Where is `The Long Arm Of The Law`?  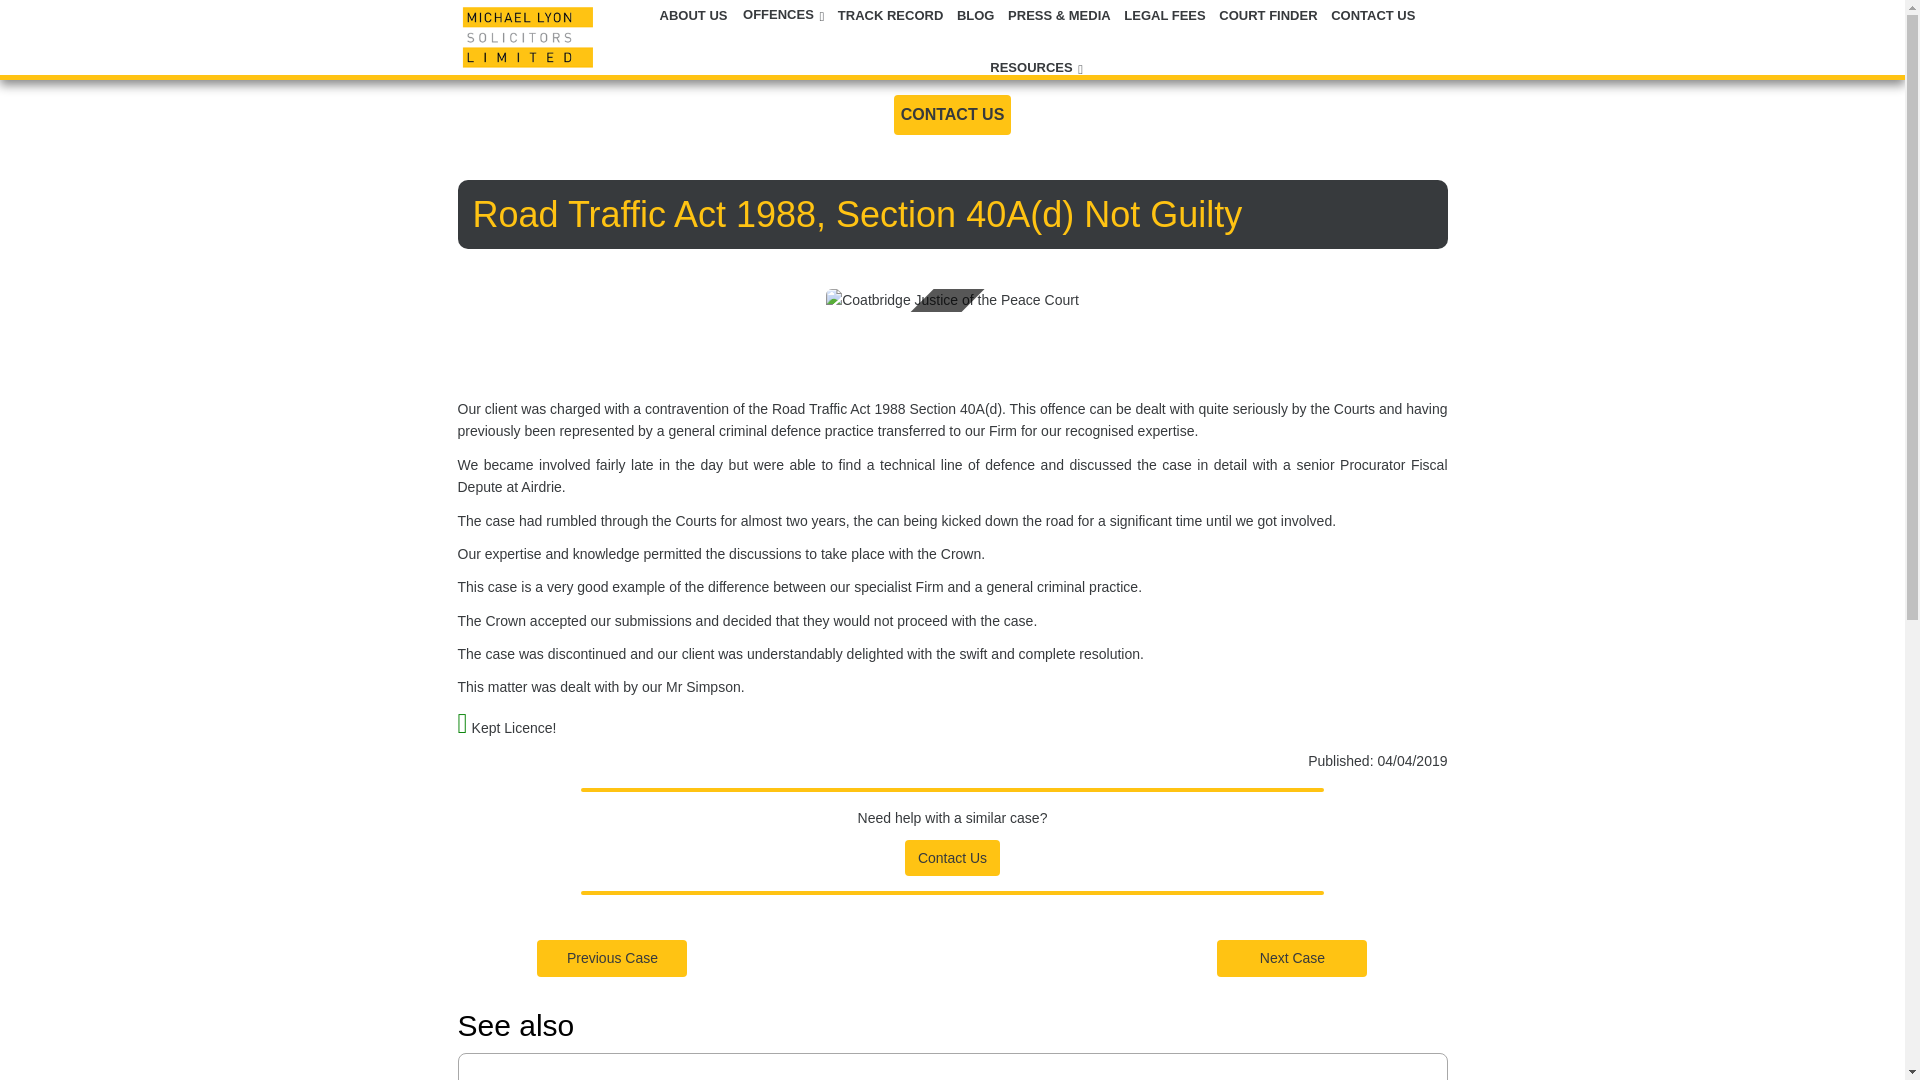
The Long Arm Of The Law is located at coordinates (614, 1078).